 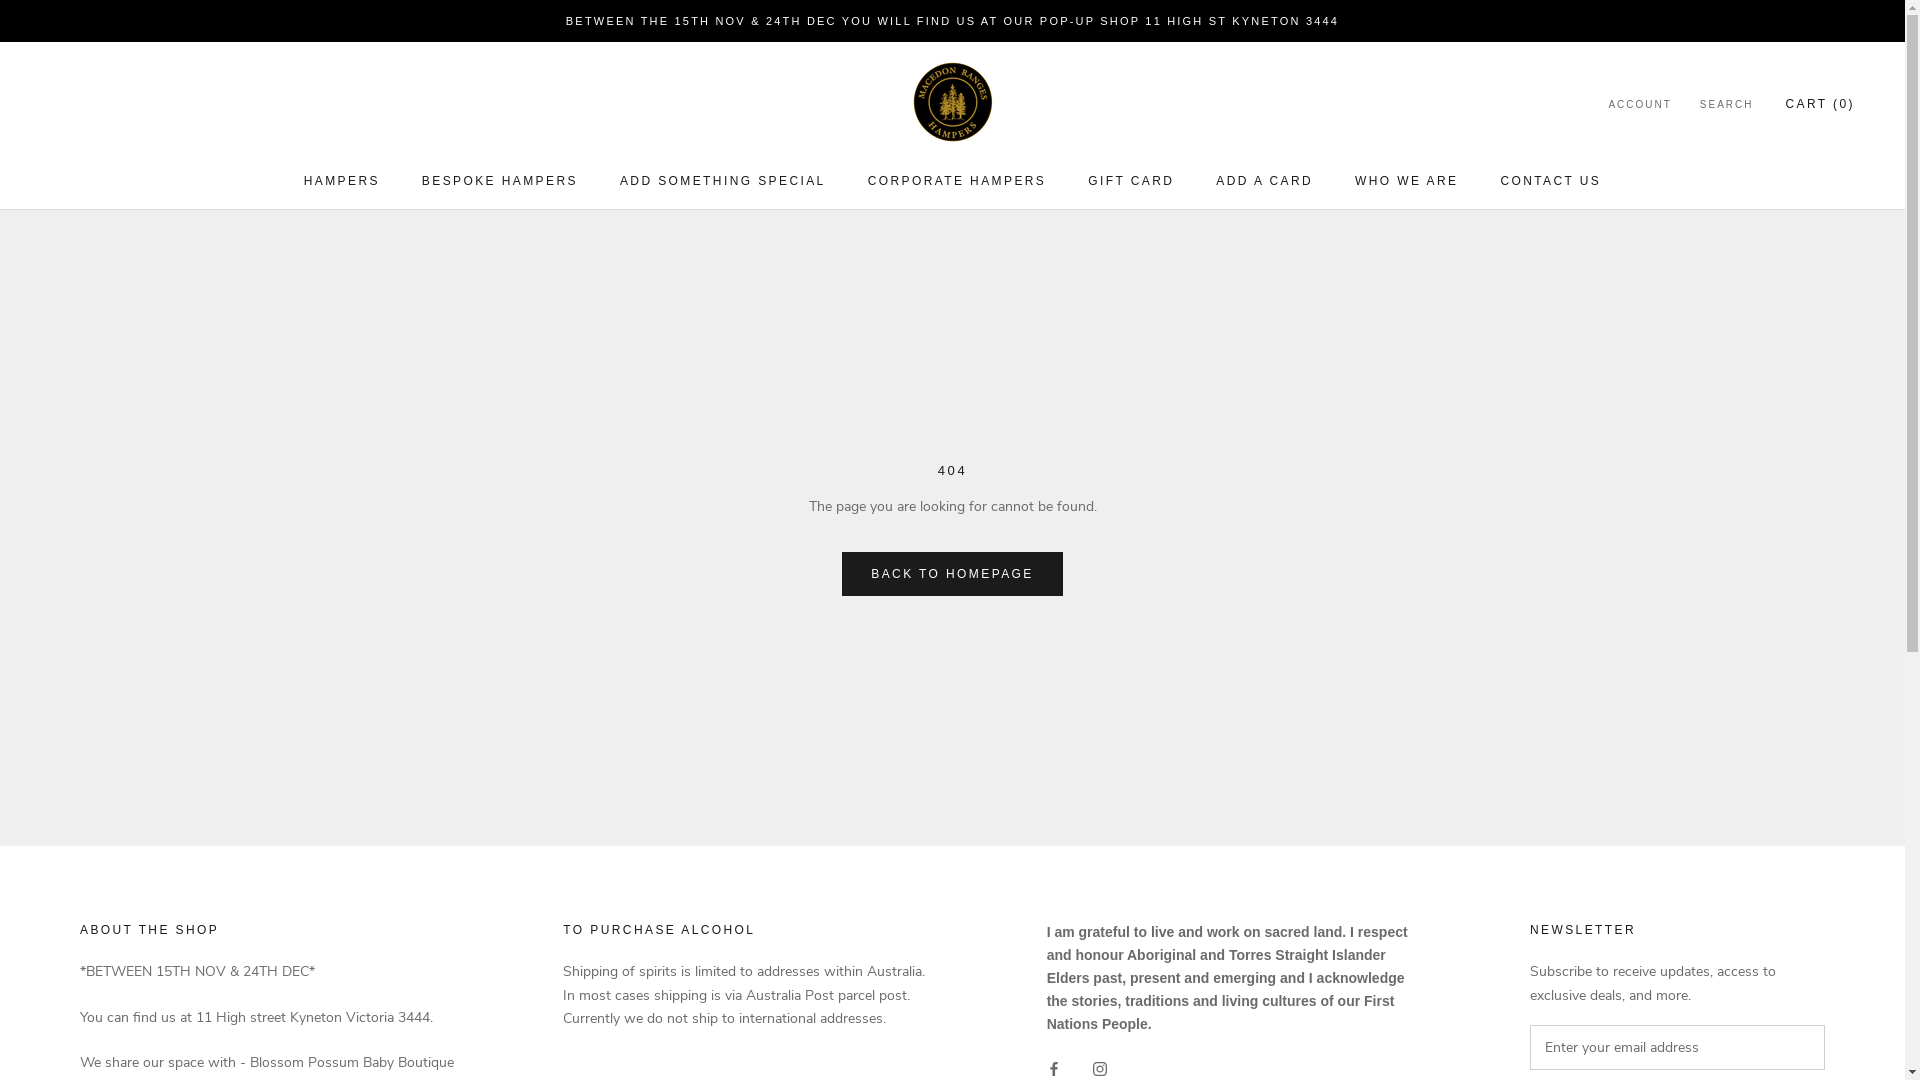 What do you see at coordinates (1264, 181) in the screenshot?
I see `ADD A CARD
ADD A CARD` at bounding box center [1264, 181].